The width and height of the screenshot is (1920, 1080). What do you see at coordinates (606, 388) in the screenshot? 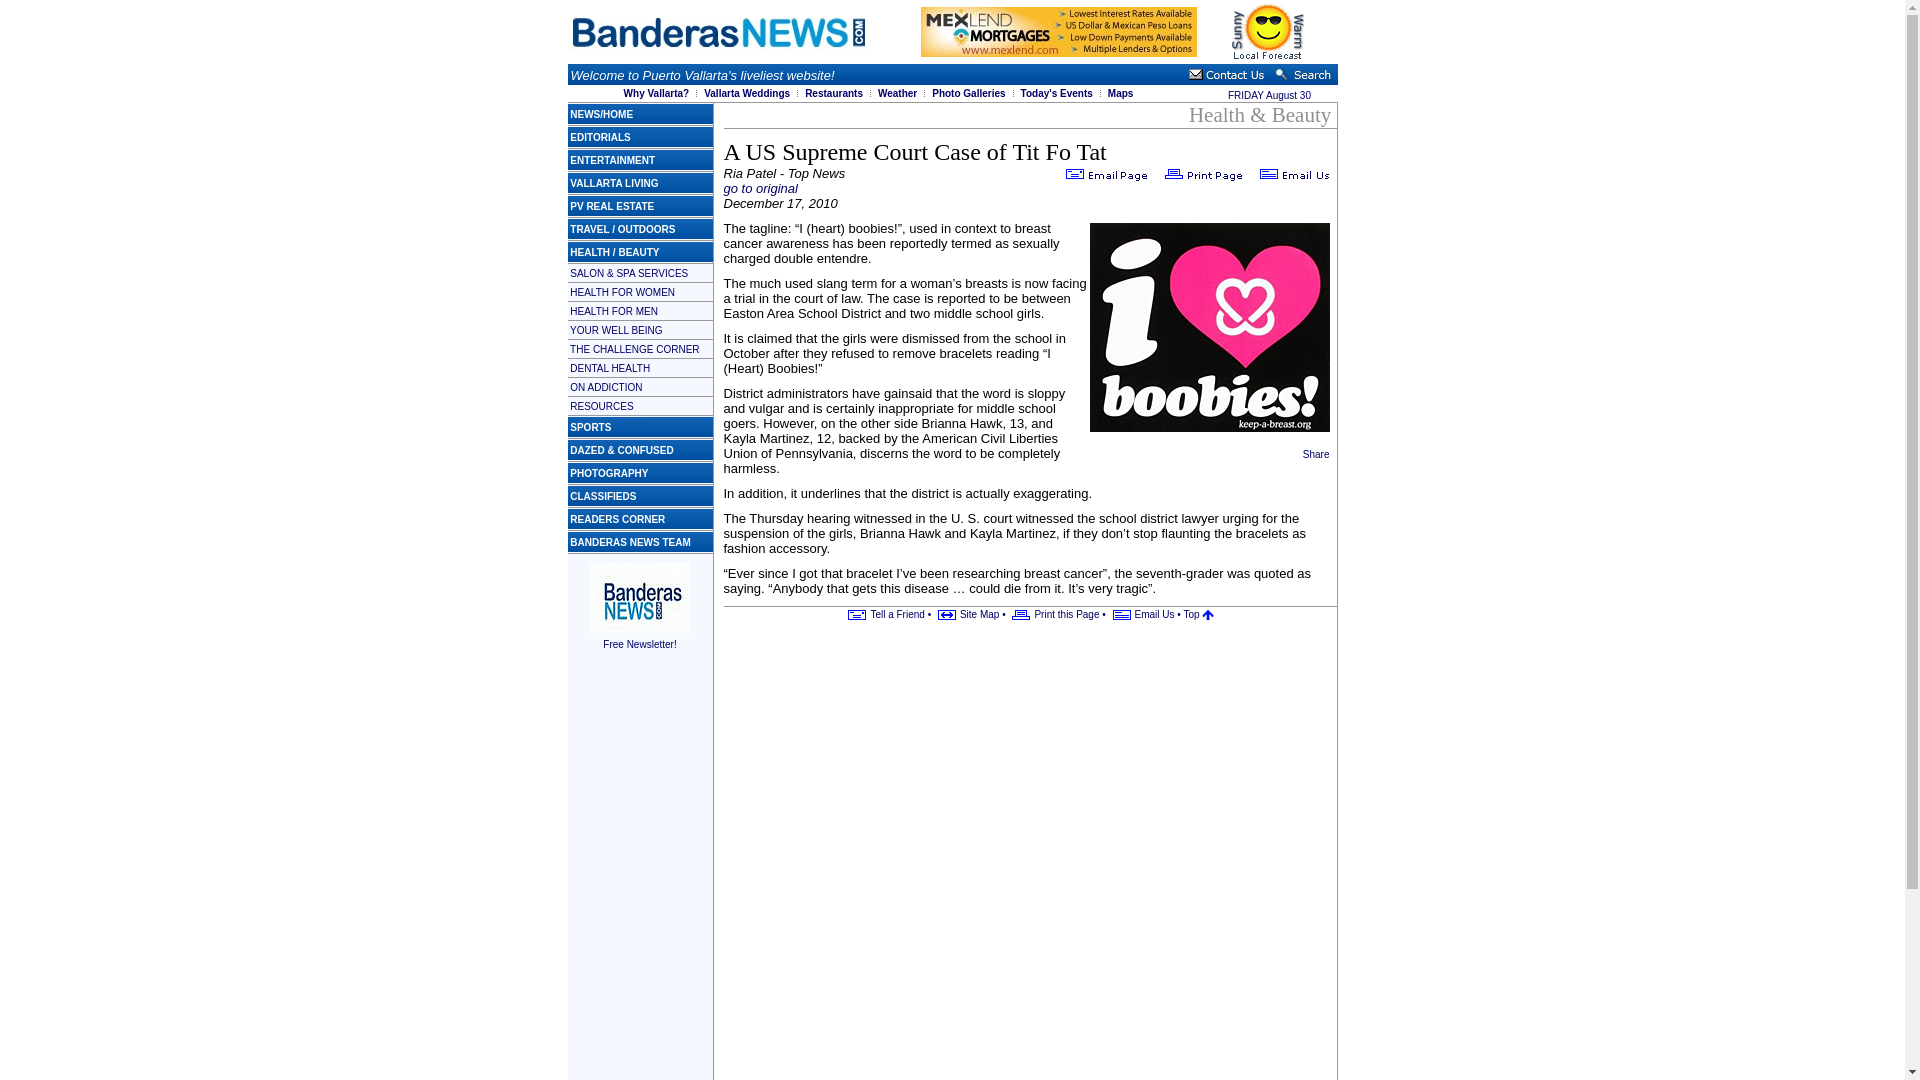
I see `ON ADDICTION` at bounding box center [606, 388].